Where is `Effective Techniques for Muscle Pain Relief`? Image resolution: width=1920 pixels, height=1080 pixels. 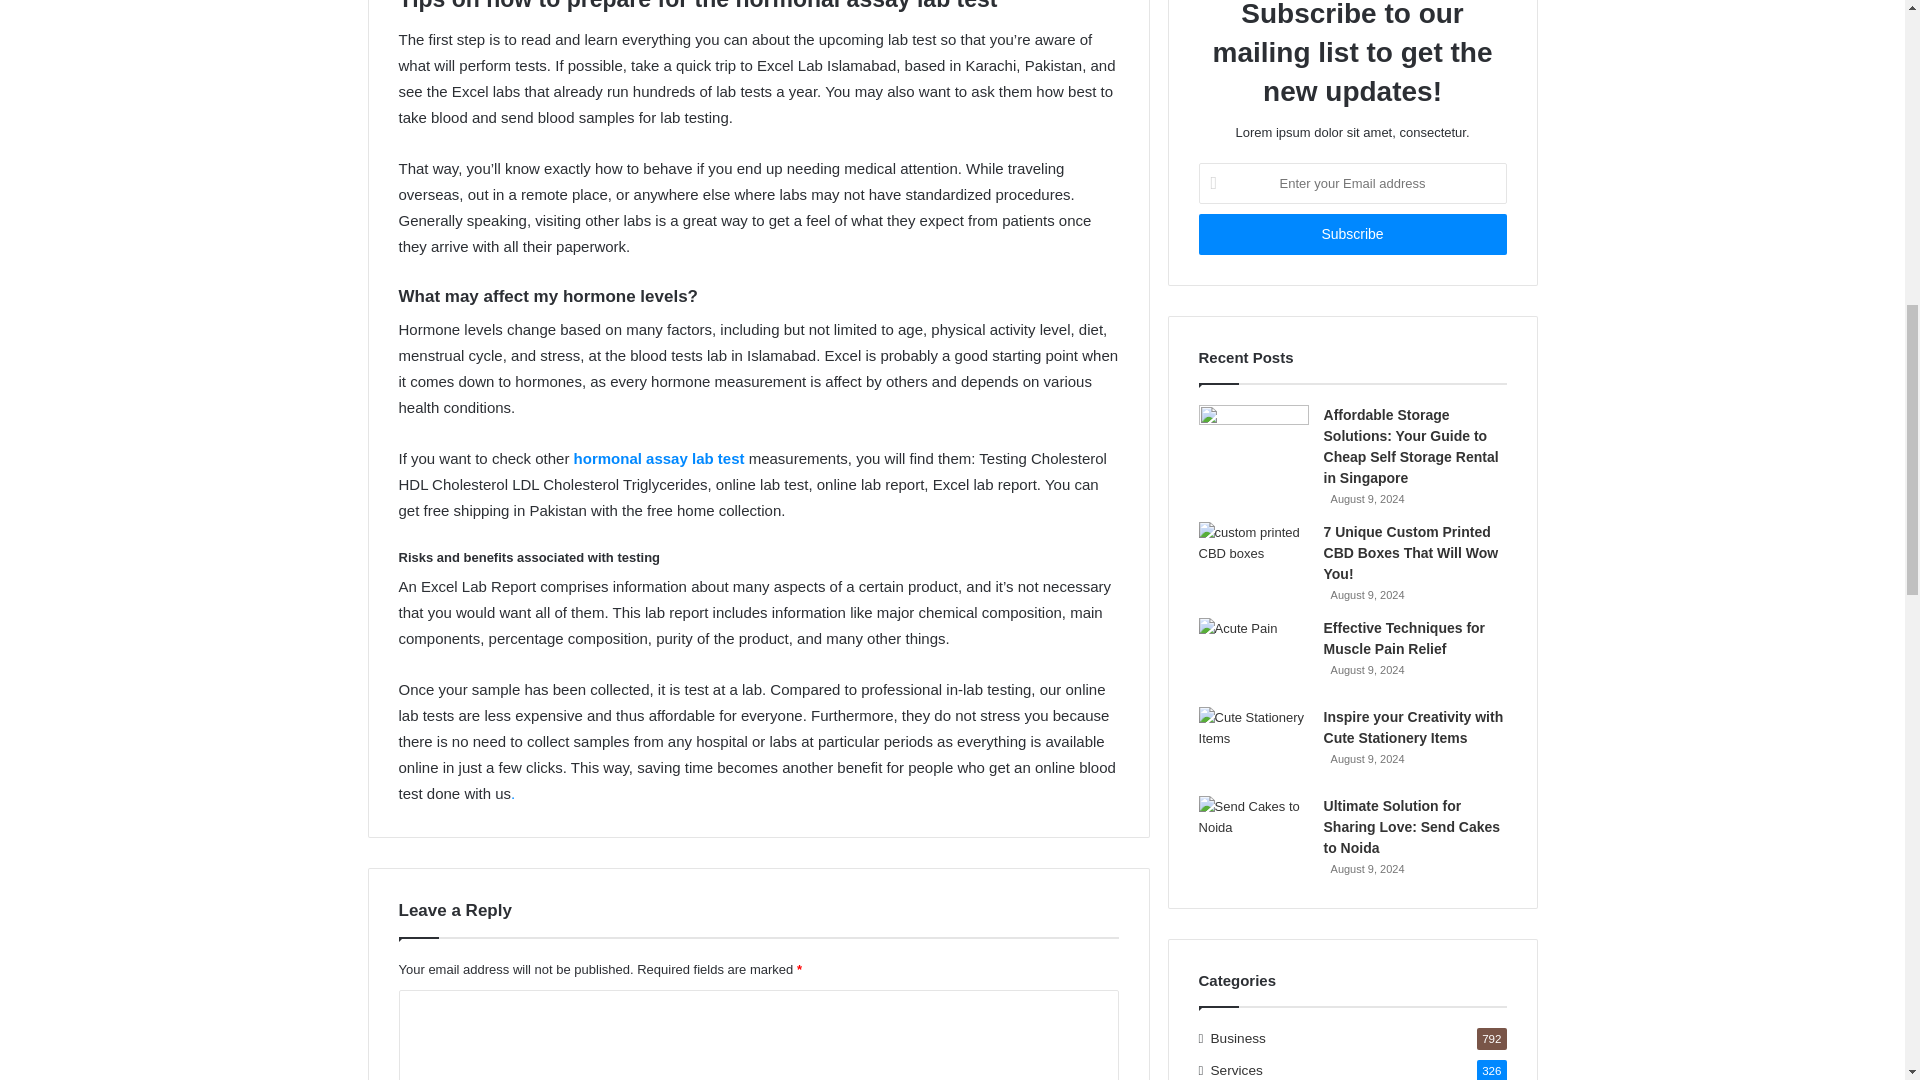
Effective Techniques for Muscle Pain Relief is located at coordinates (1405, 638).